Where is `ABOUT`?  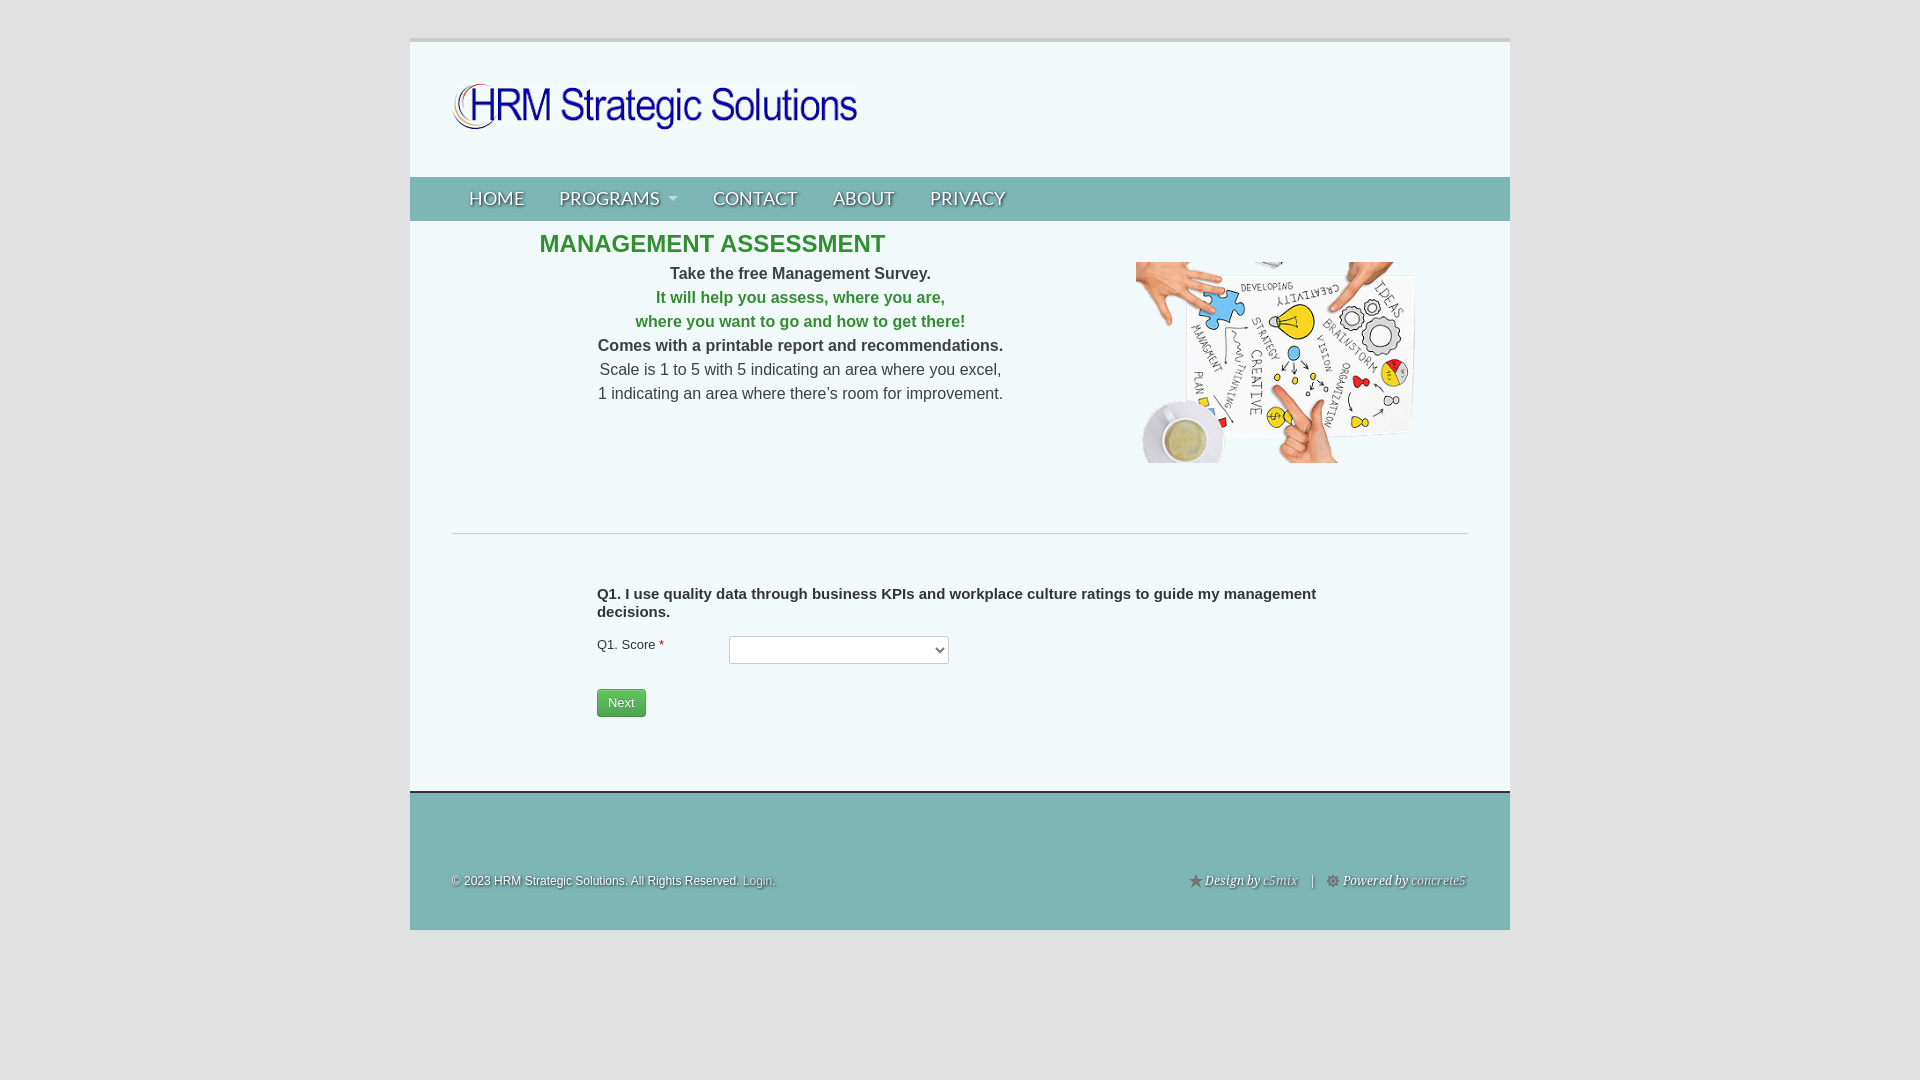 ABOUT is located at coordinates (864, 199).